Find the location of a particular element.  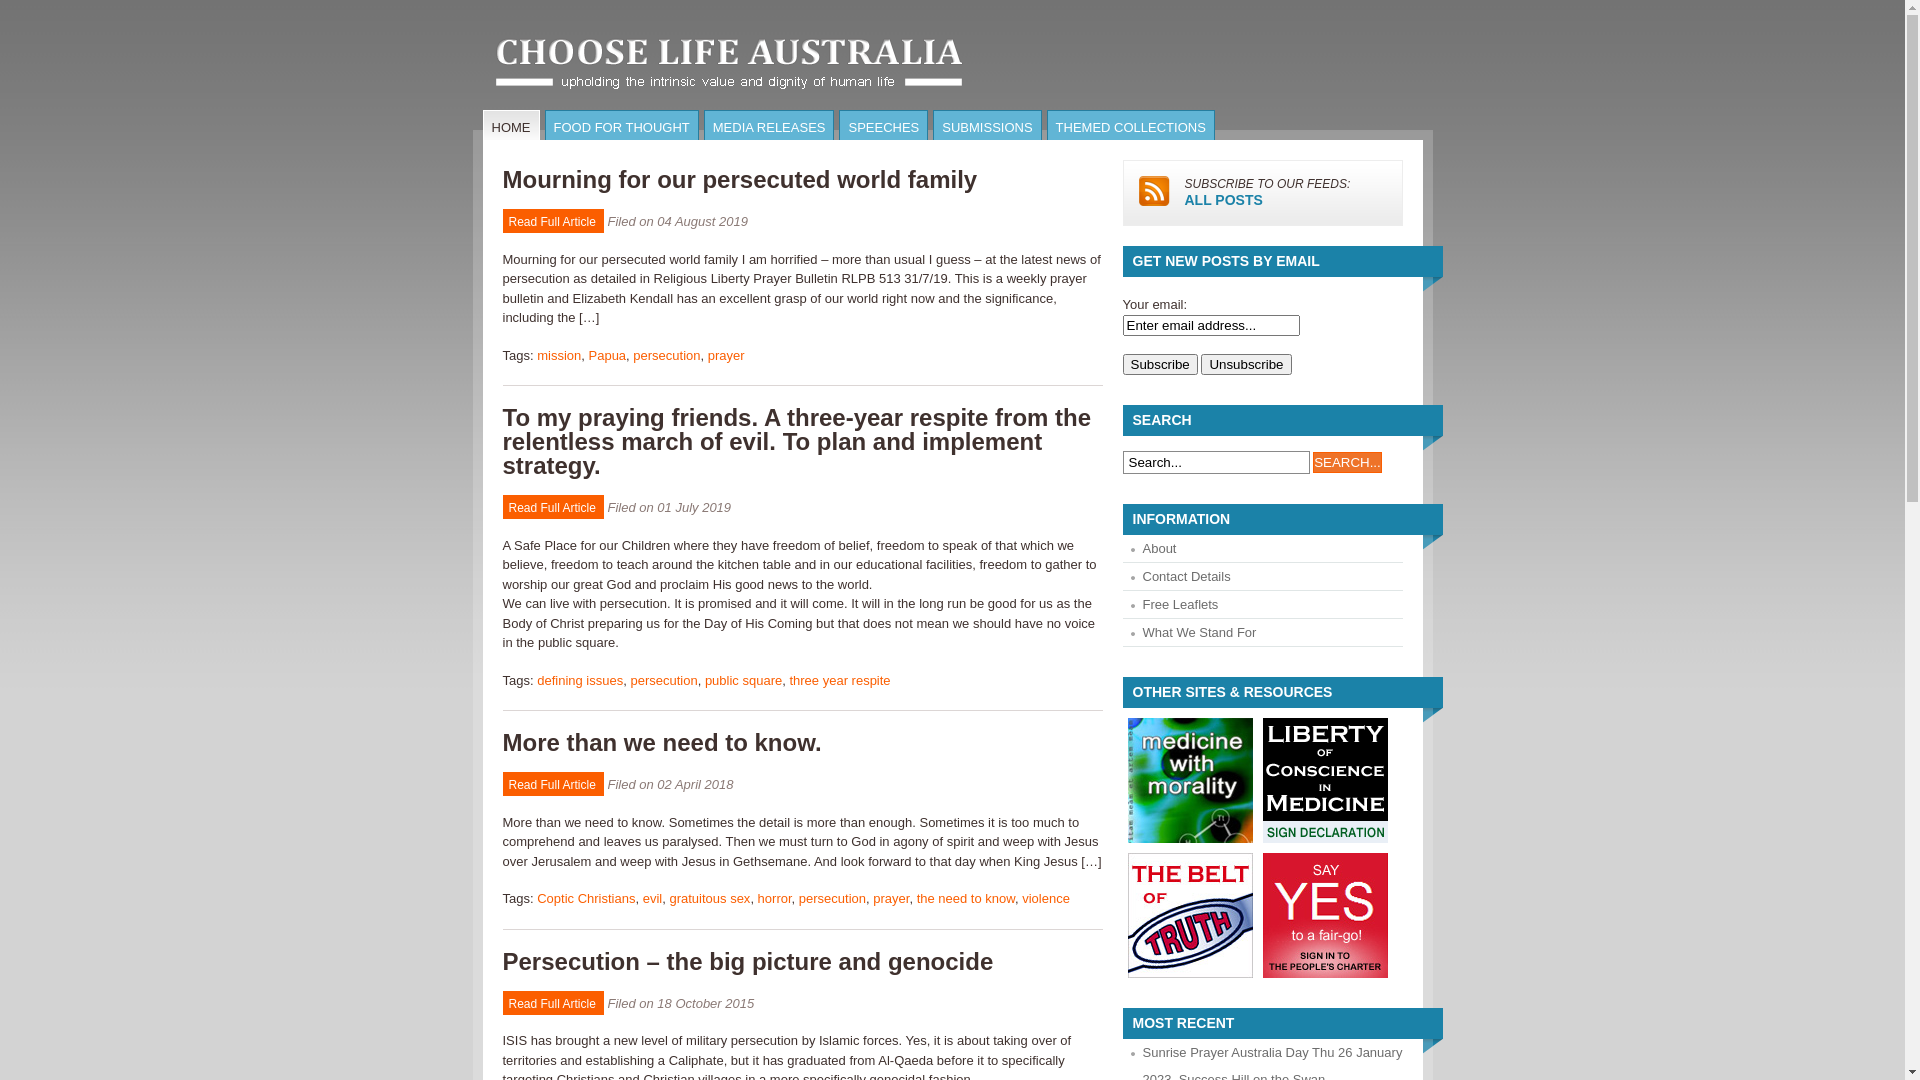

defining issues is located at coordinates (580, 680).